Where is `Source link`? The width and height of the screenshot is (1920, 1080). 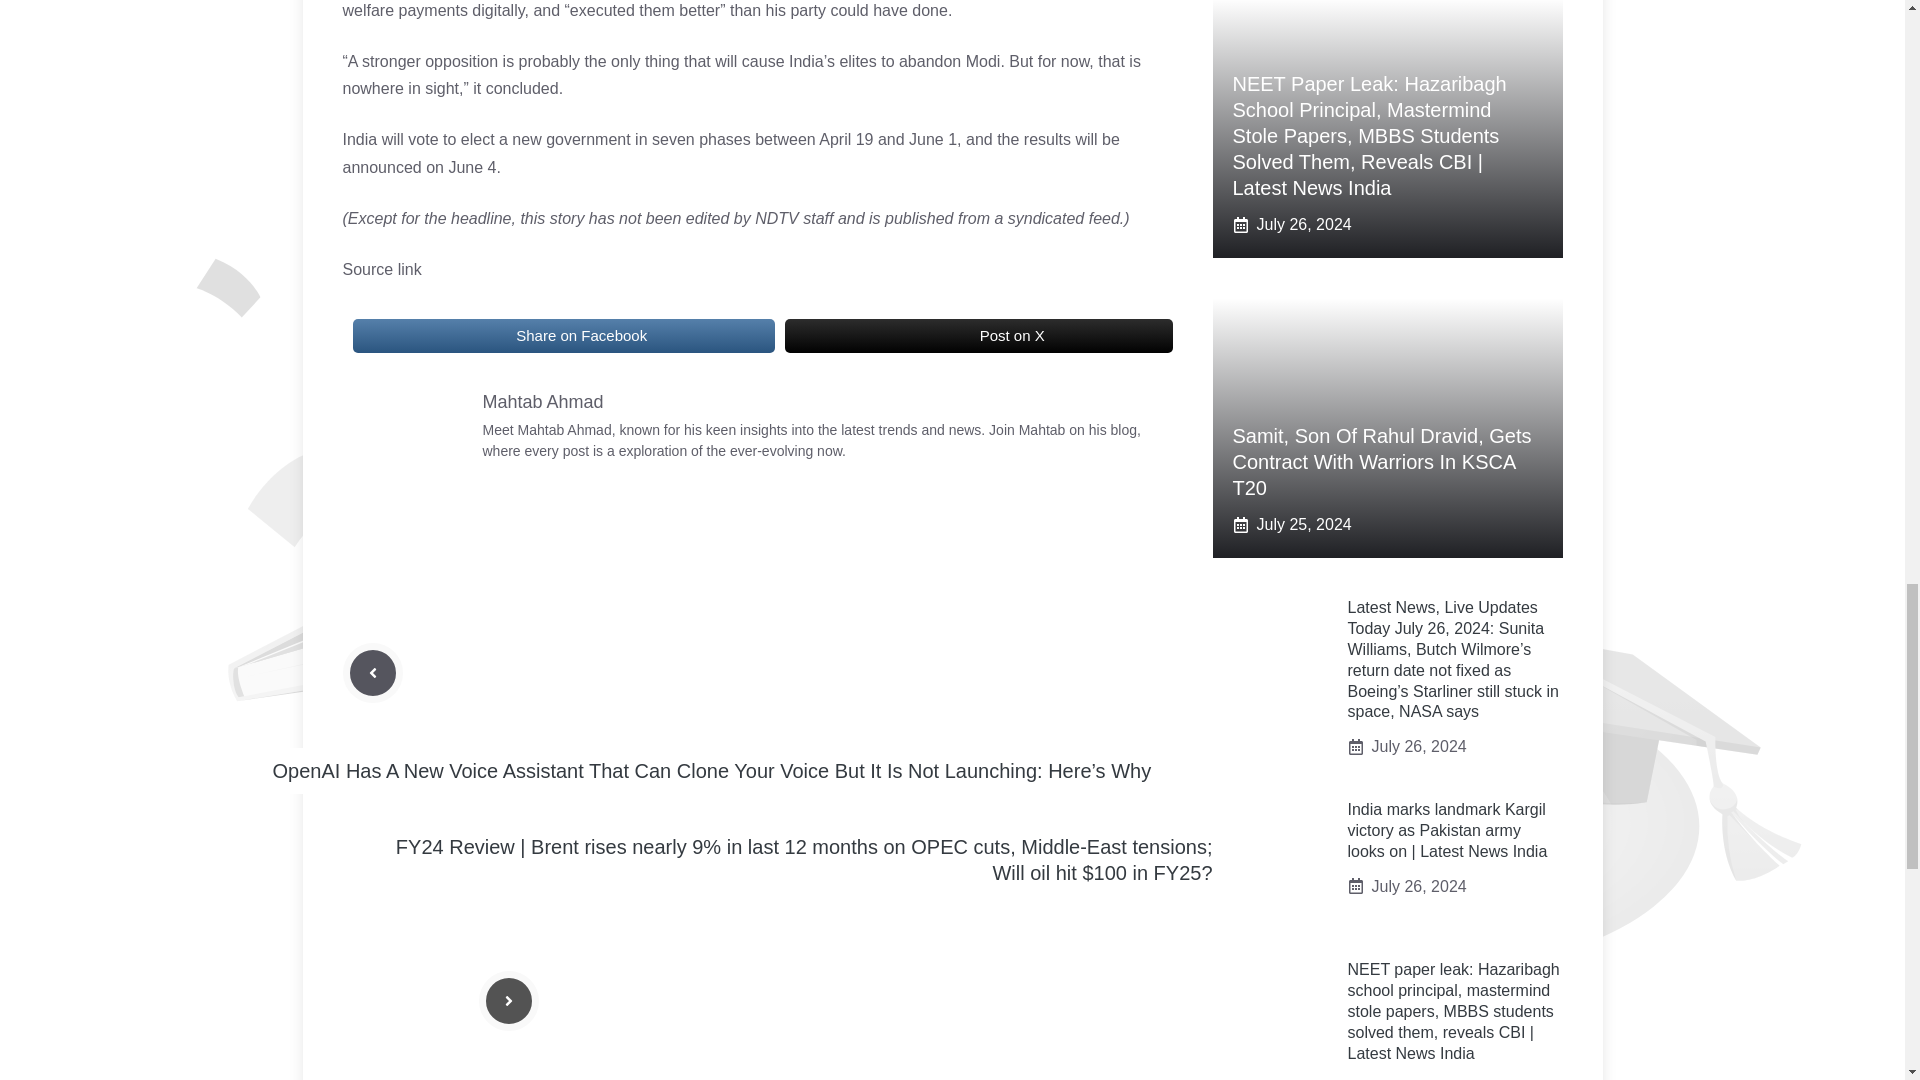 Source link is located at coordinates (380, 269).